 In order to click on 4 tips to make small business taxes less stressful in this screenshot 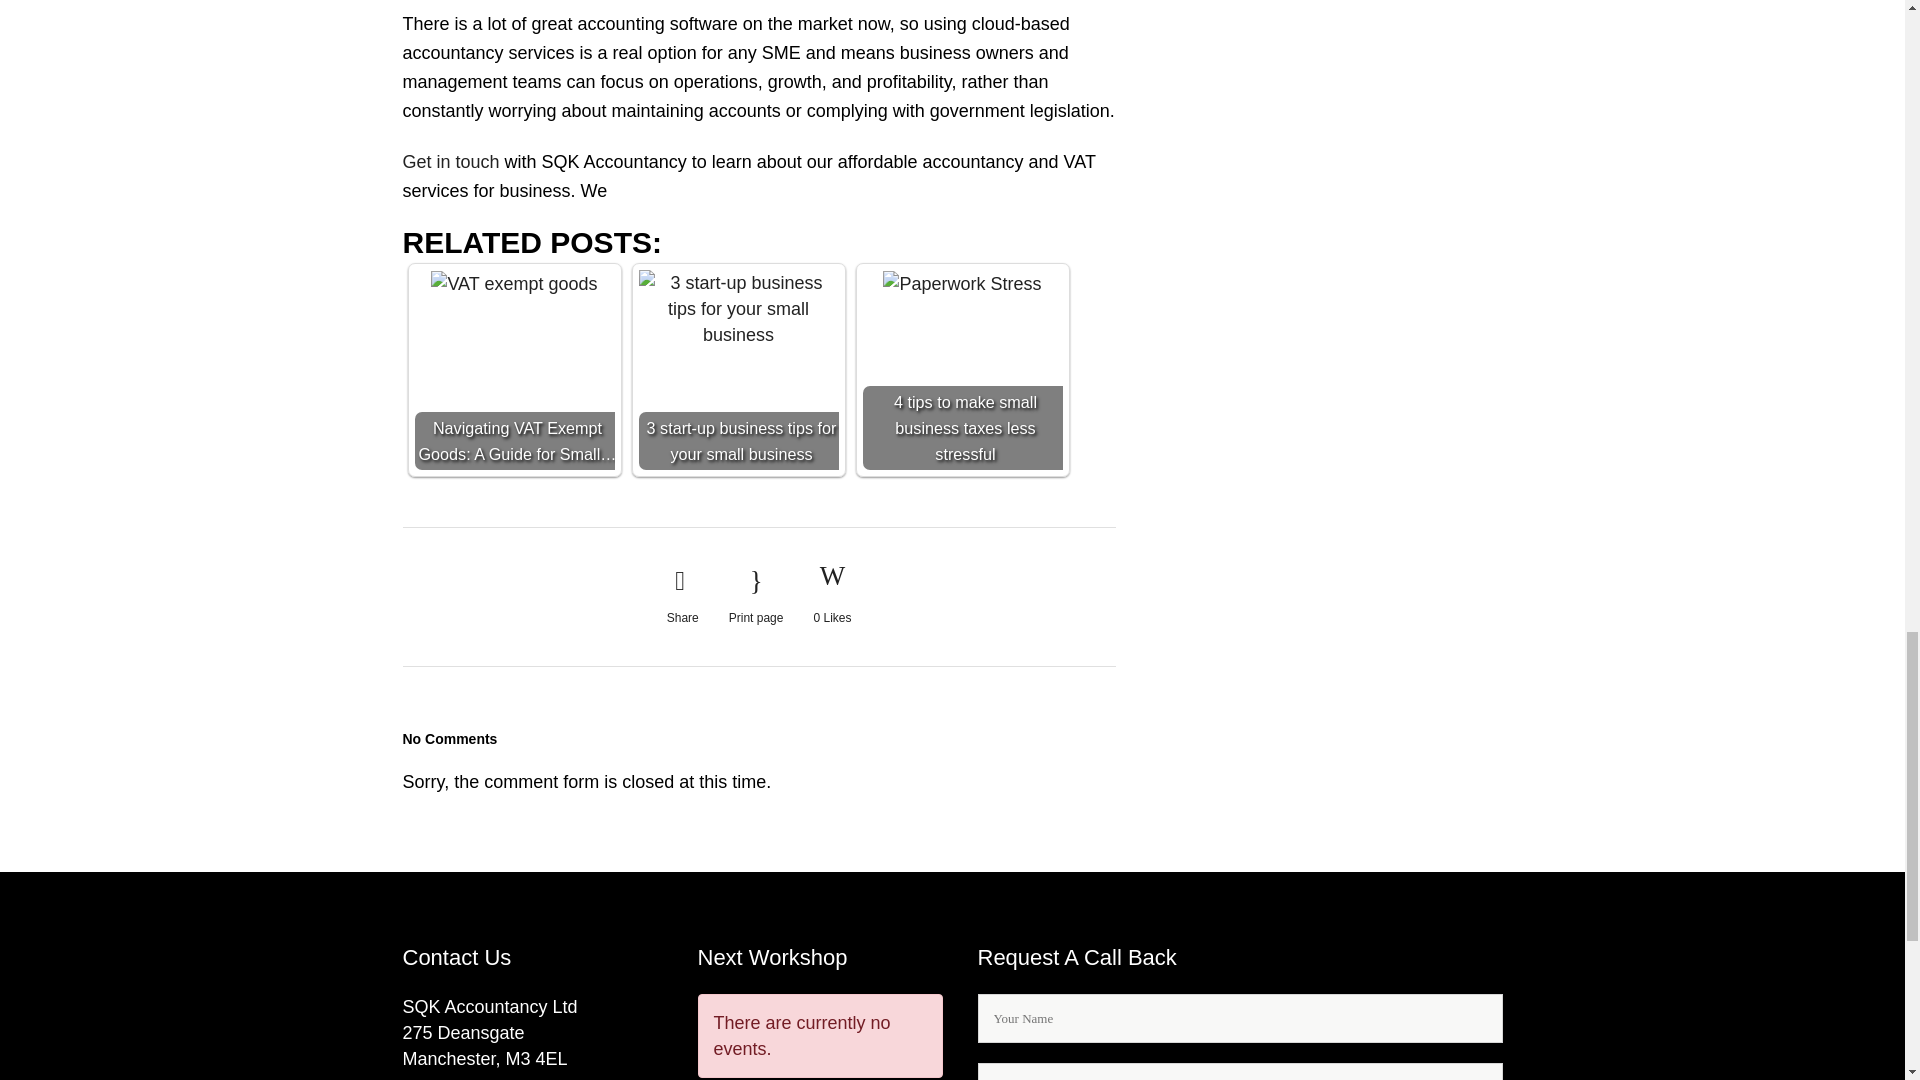, I will do `click(962, 370)`.